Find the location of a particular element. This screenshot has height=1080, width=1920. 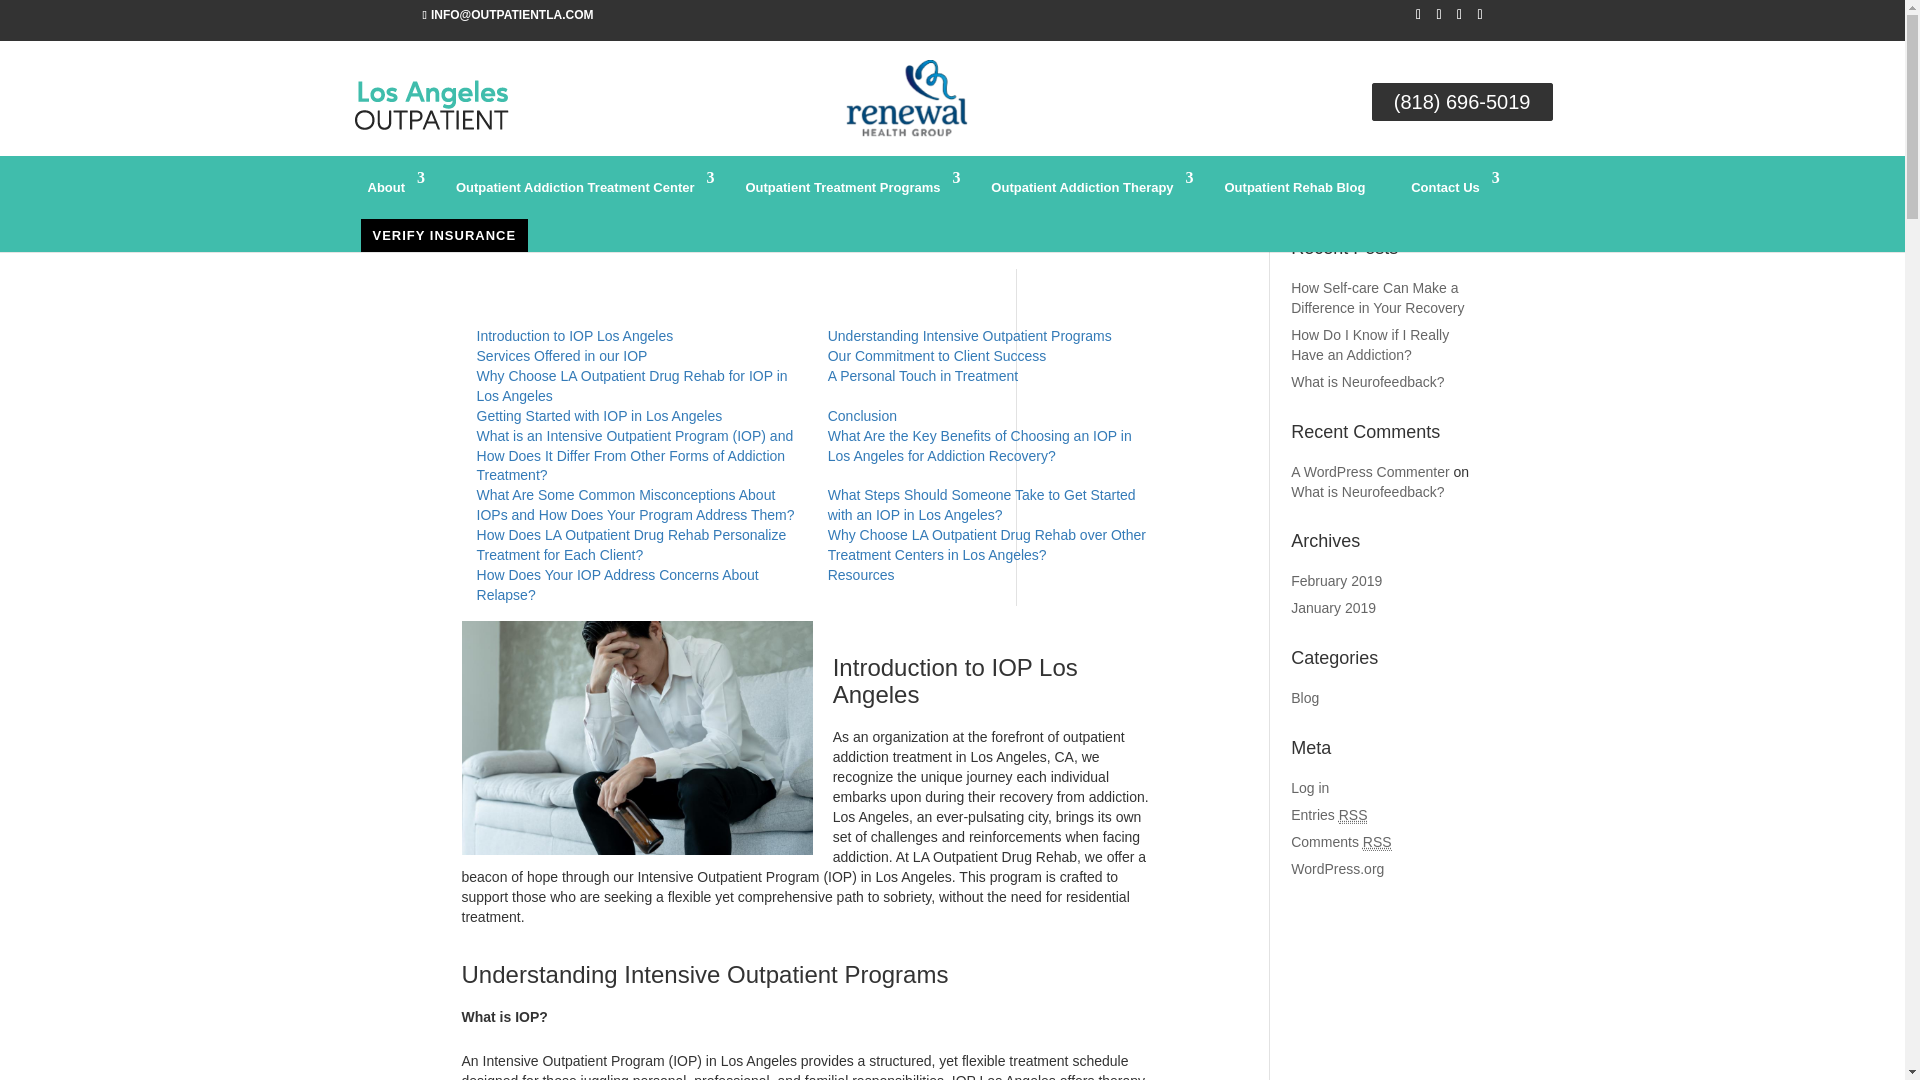

Outpatient Addiction Treatment Center is located at coordinates (578, 194).